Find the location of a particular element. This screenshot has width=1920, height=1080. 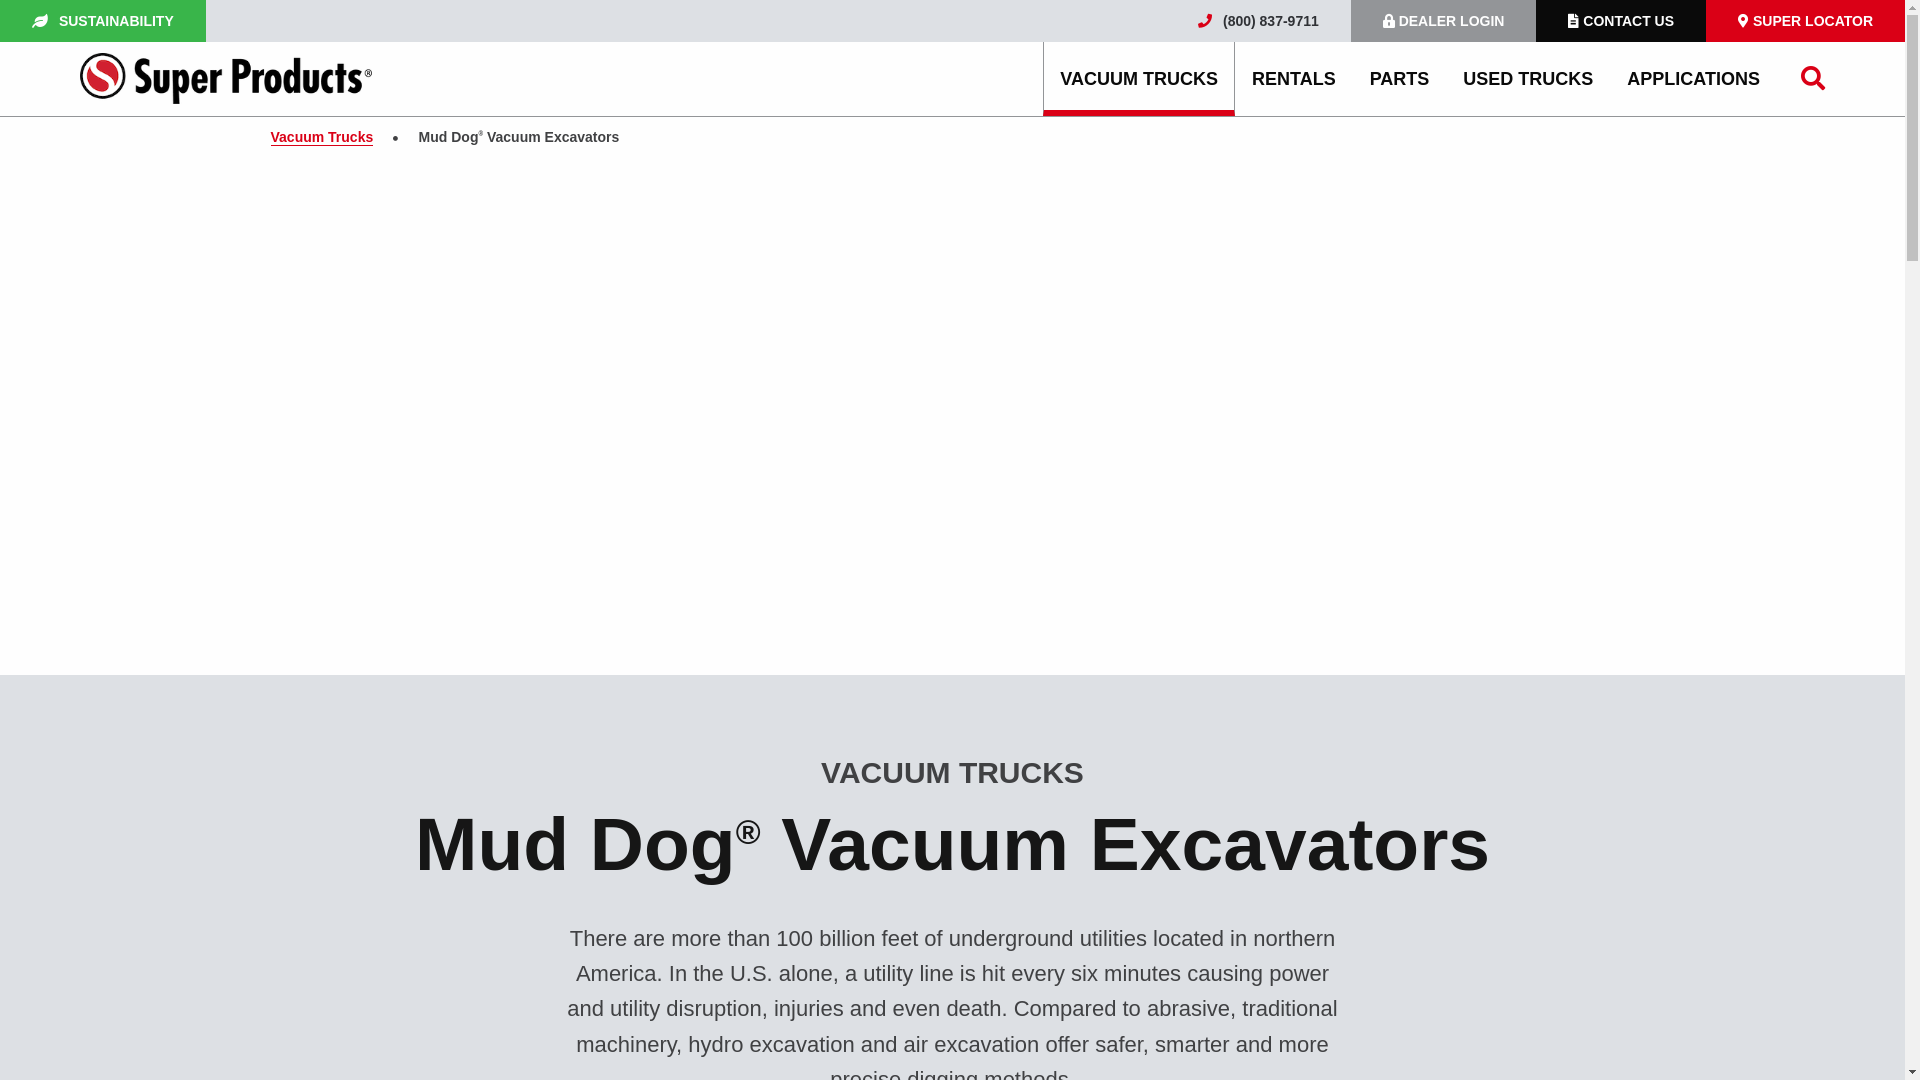

(800) 837-9711 is located at coordinates (1258, 21).